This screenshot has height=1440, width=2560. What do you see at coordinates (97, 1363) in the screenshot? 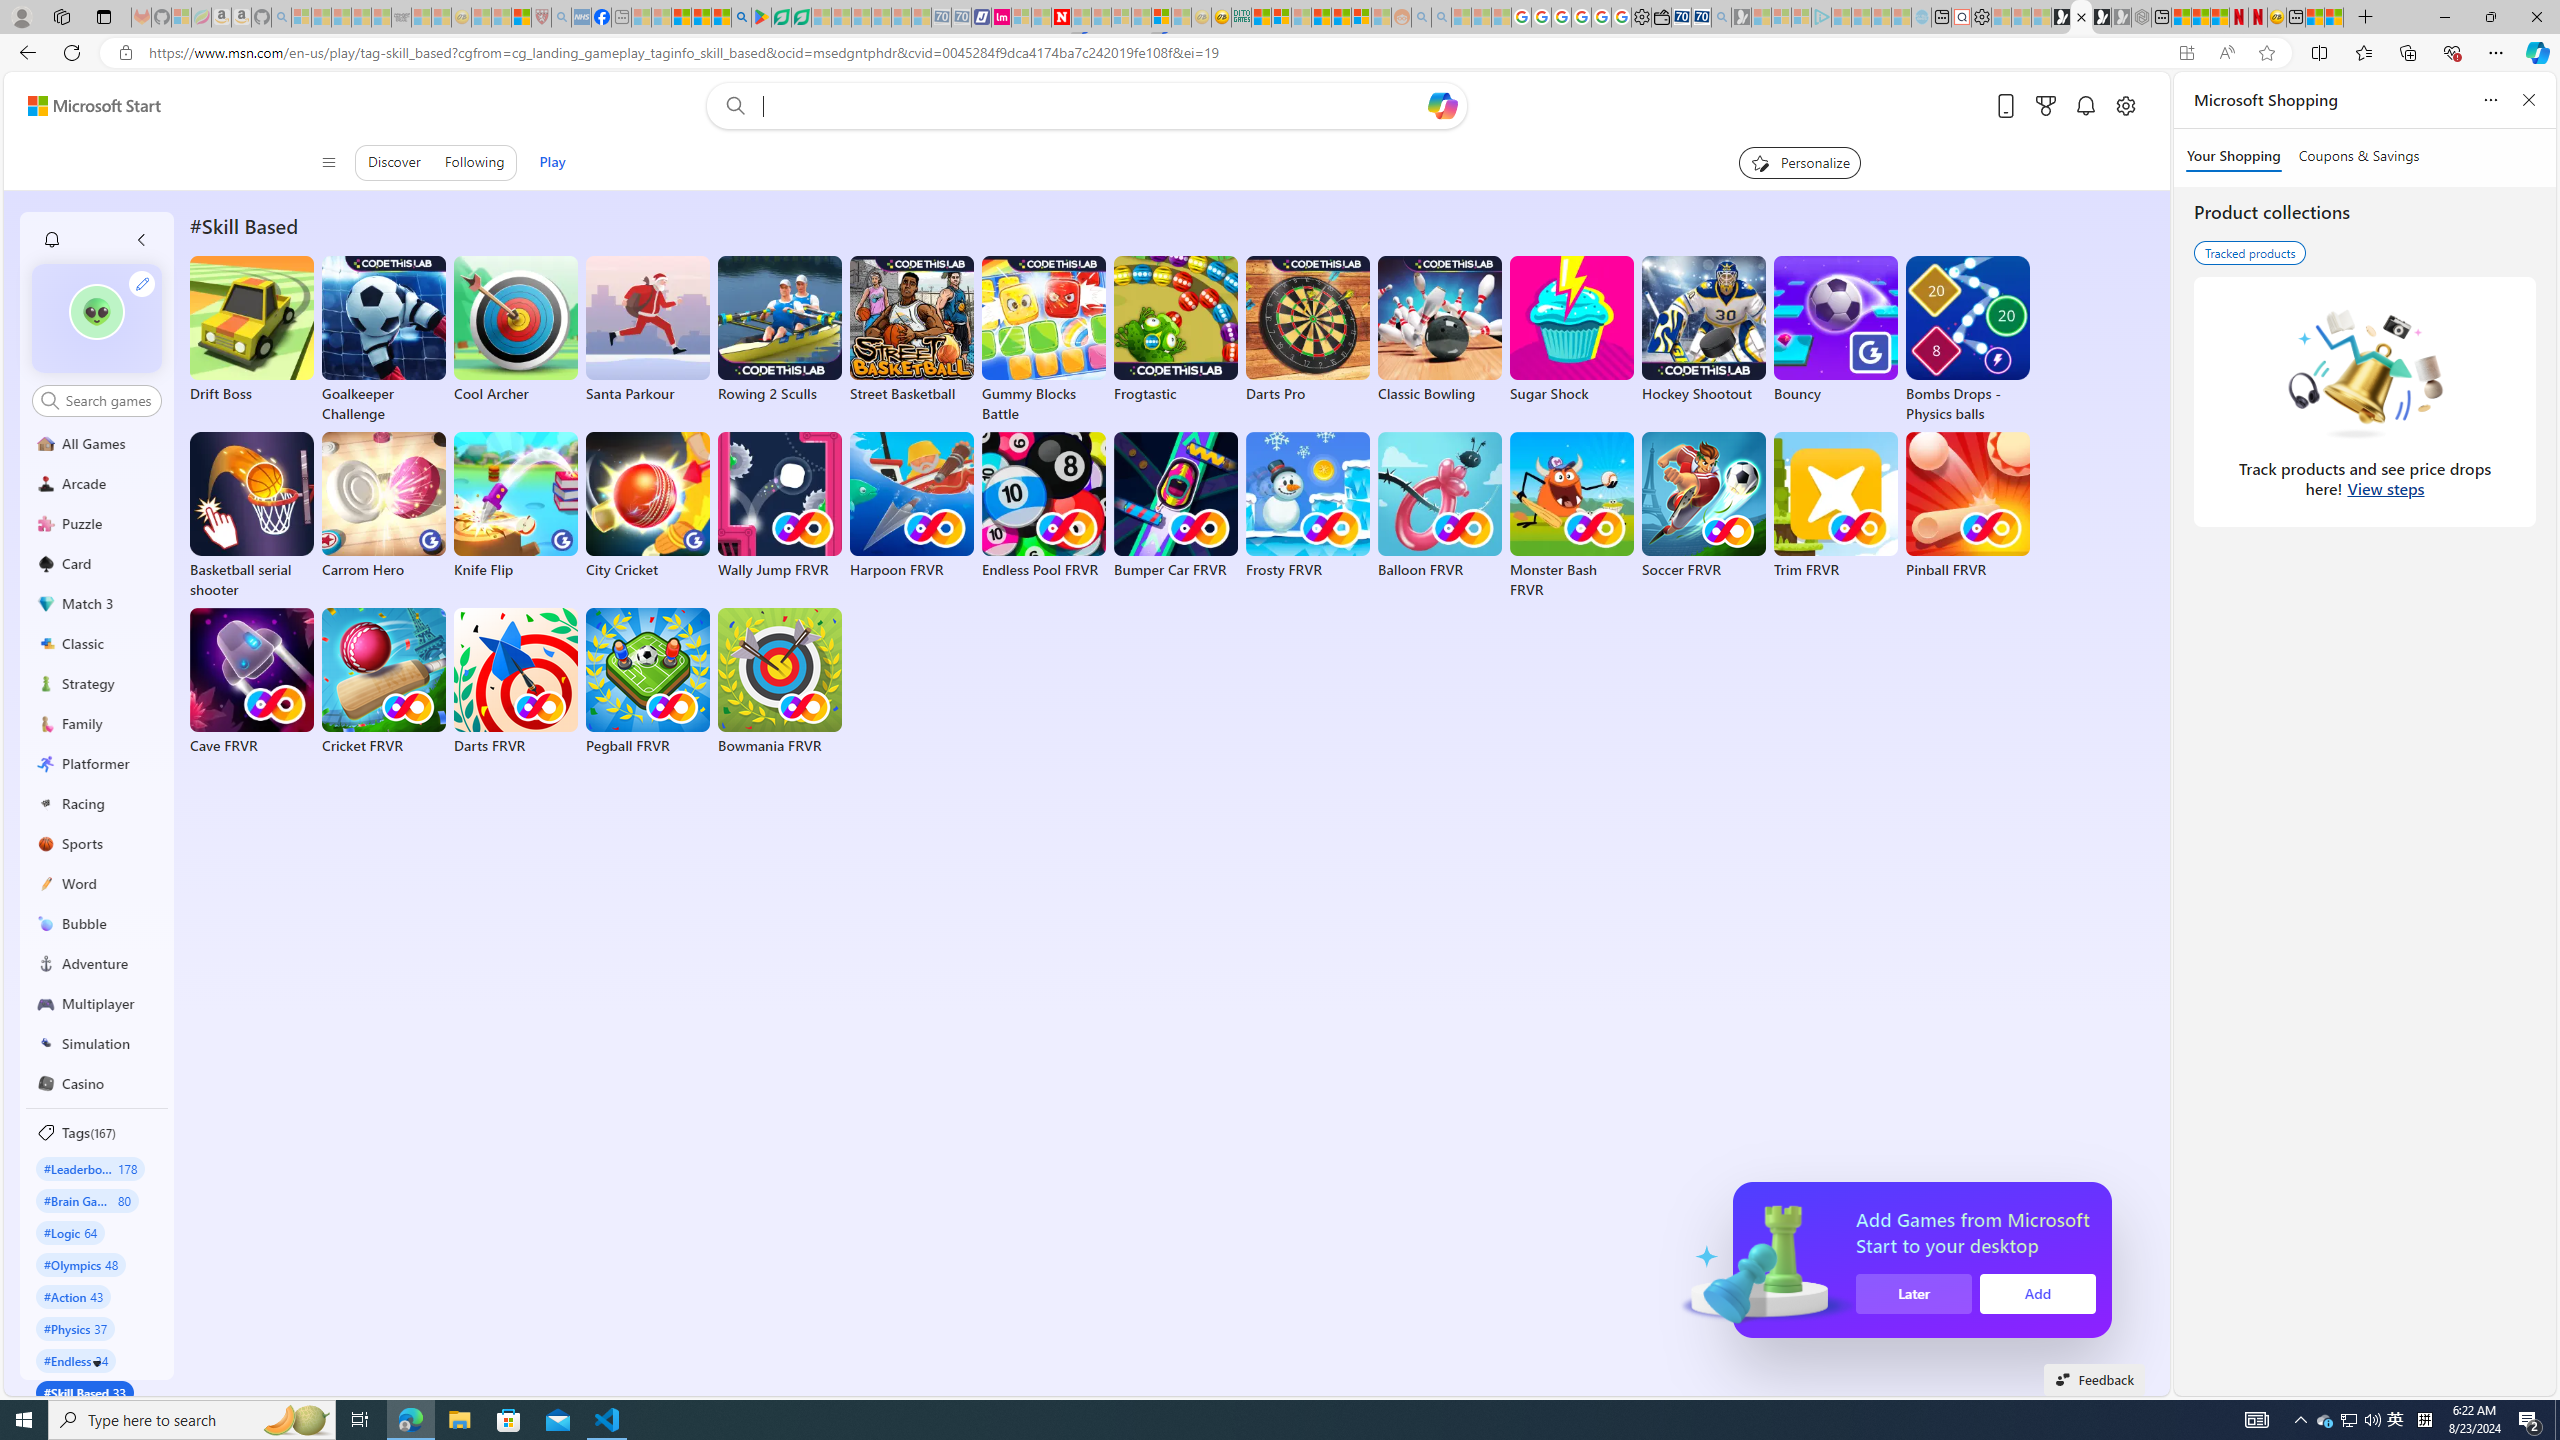
I see `Class: arrow-bottom button-default-style-remove` at bounding box center [97, 1363].